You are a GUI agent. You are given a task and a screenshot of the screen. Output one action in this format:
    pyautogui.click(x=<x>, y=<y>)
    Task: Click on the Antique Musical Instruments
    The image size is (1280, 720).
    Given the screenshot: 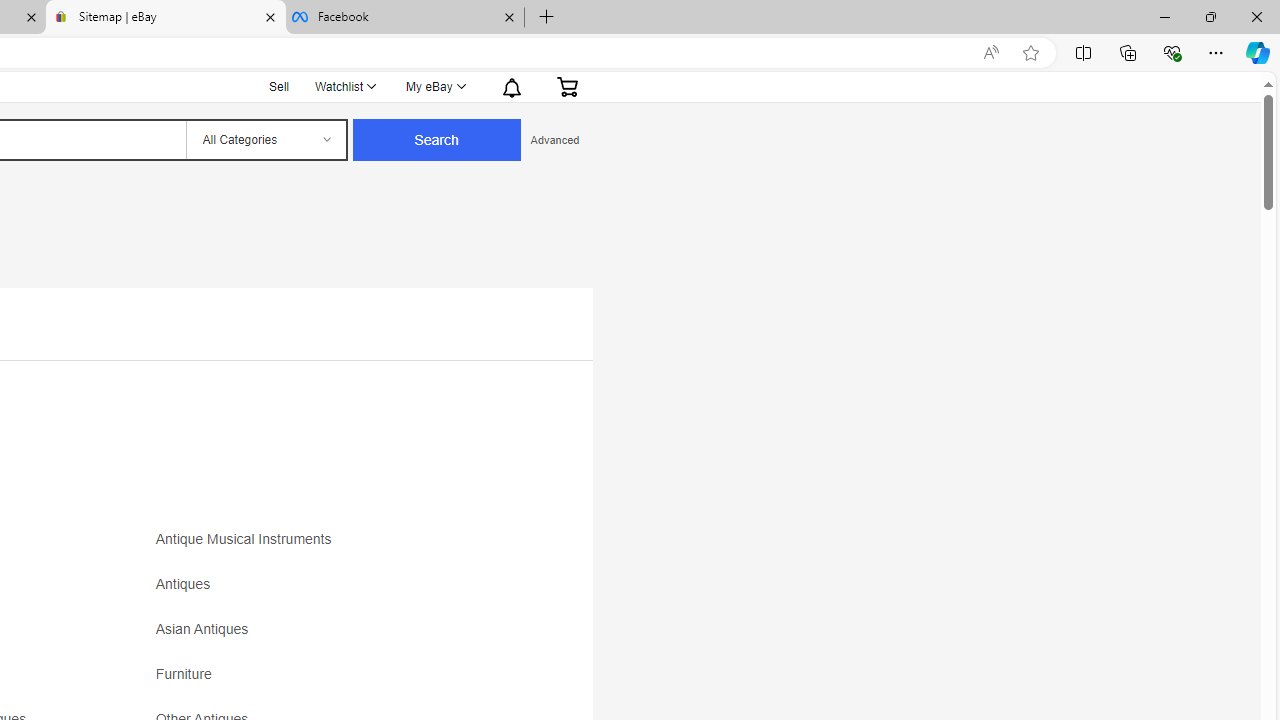 What is the action you would take?
    pyautogui.click(x=332, y=546)
    